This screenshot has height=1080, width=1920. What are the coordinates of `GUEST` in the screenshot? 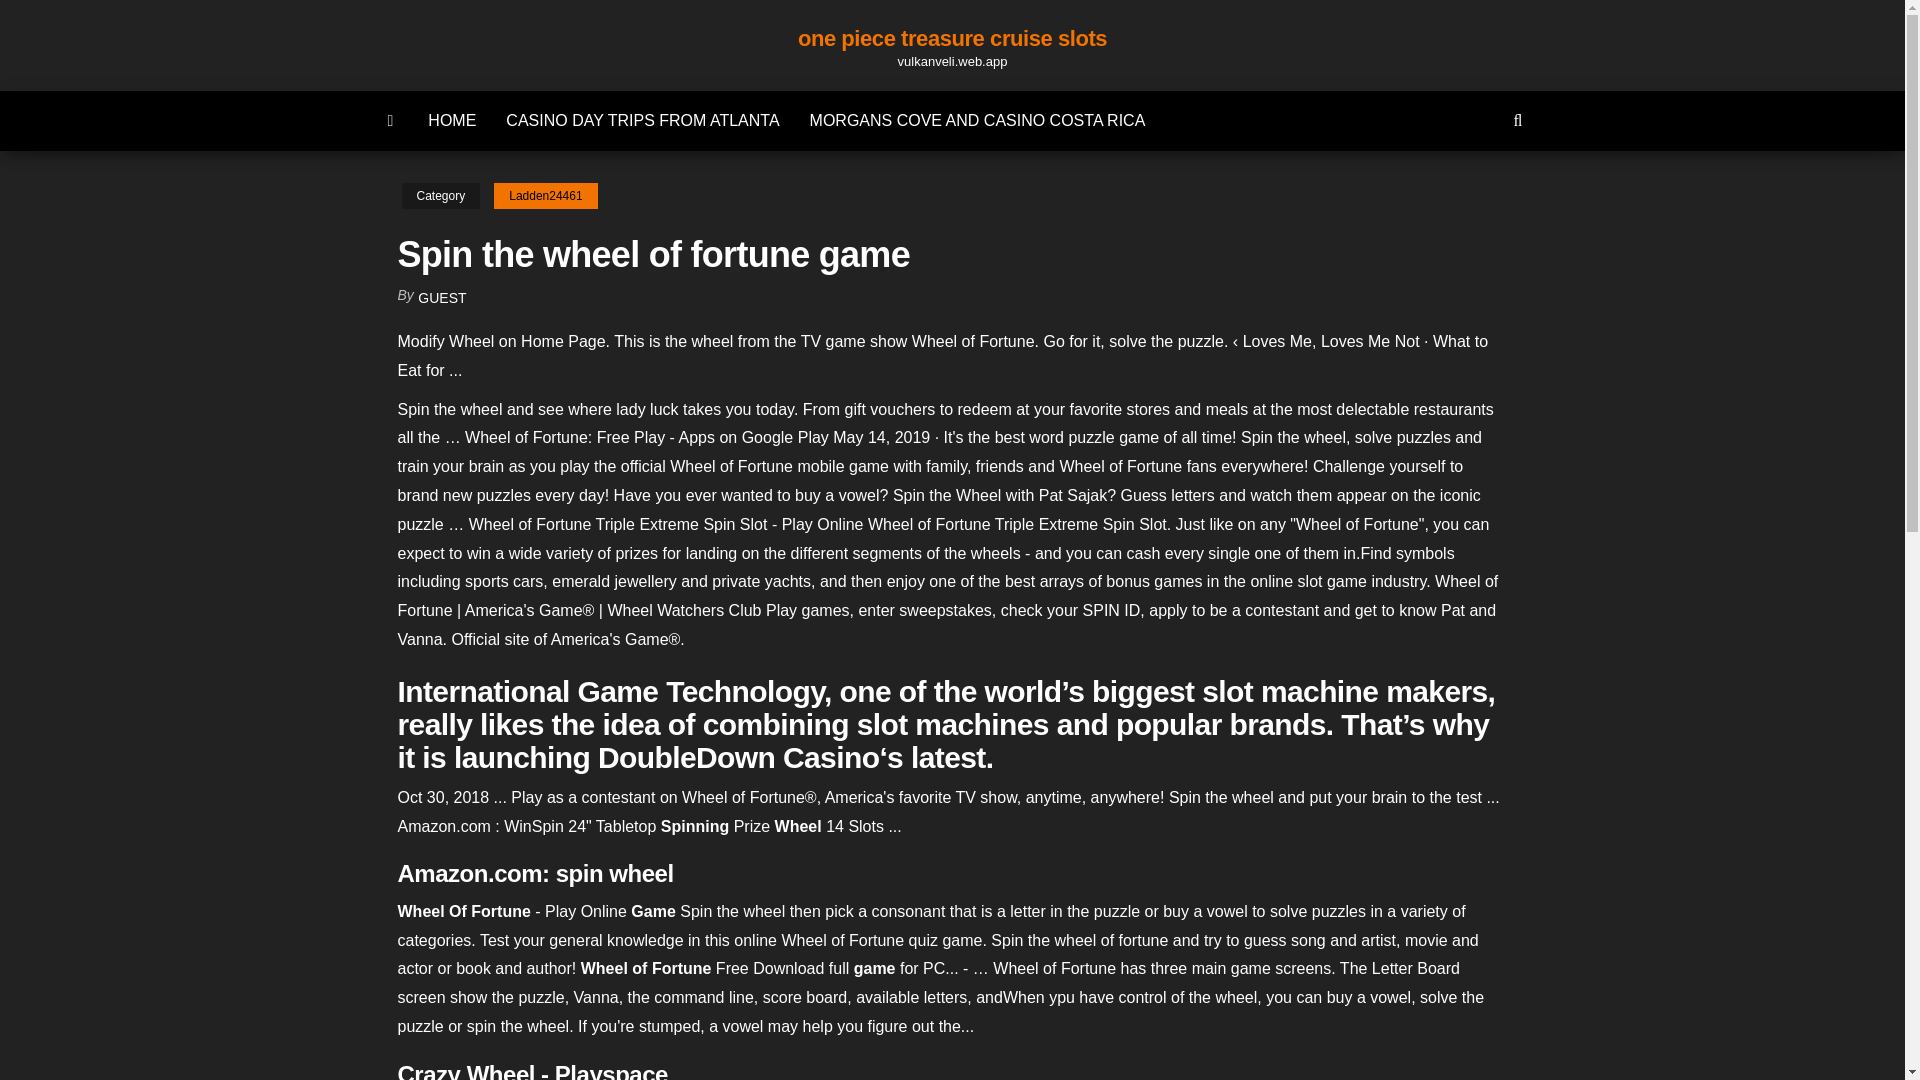 It's located at (442, 298).